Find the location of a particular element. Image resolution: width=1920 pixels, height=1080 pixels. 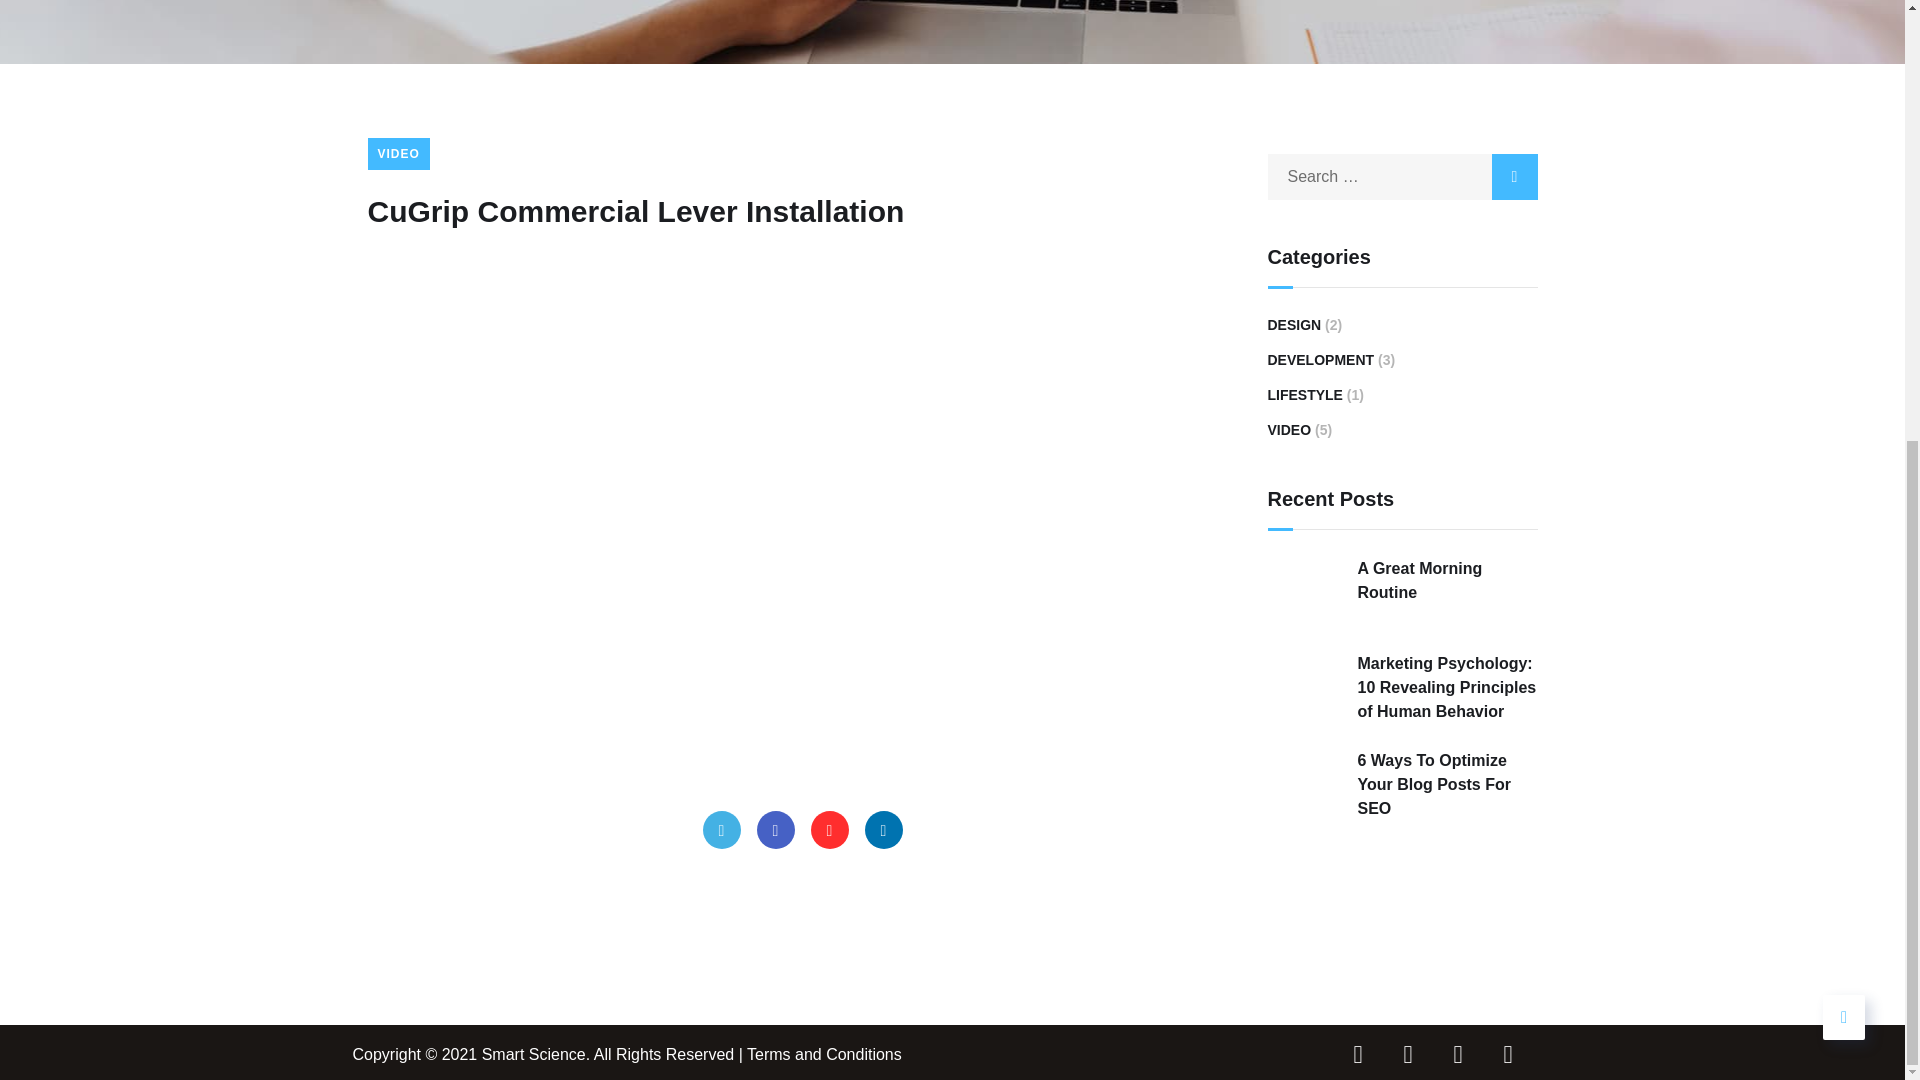

LinkedIn is located at coordinates (883, 830).